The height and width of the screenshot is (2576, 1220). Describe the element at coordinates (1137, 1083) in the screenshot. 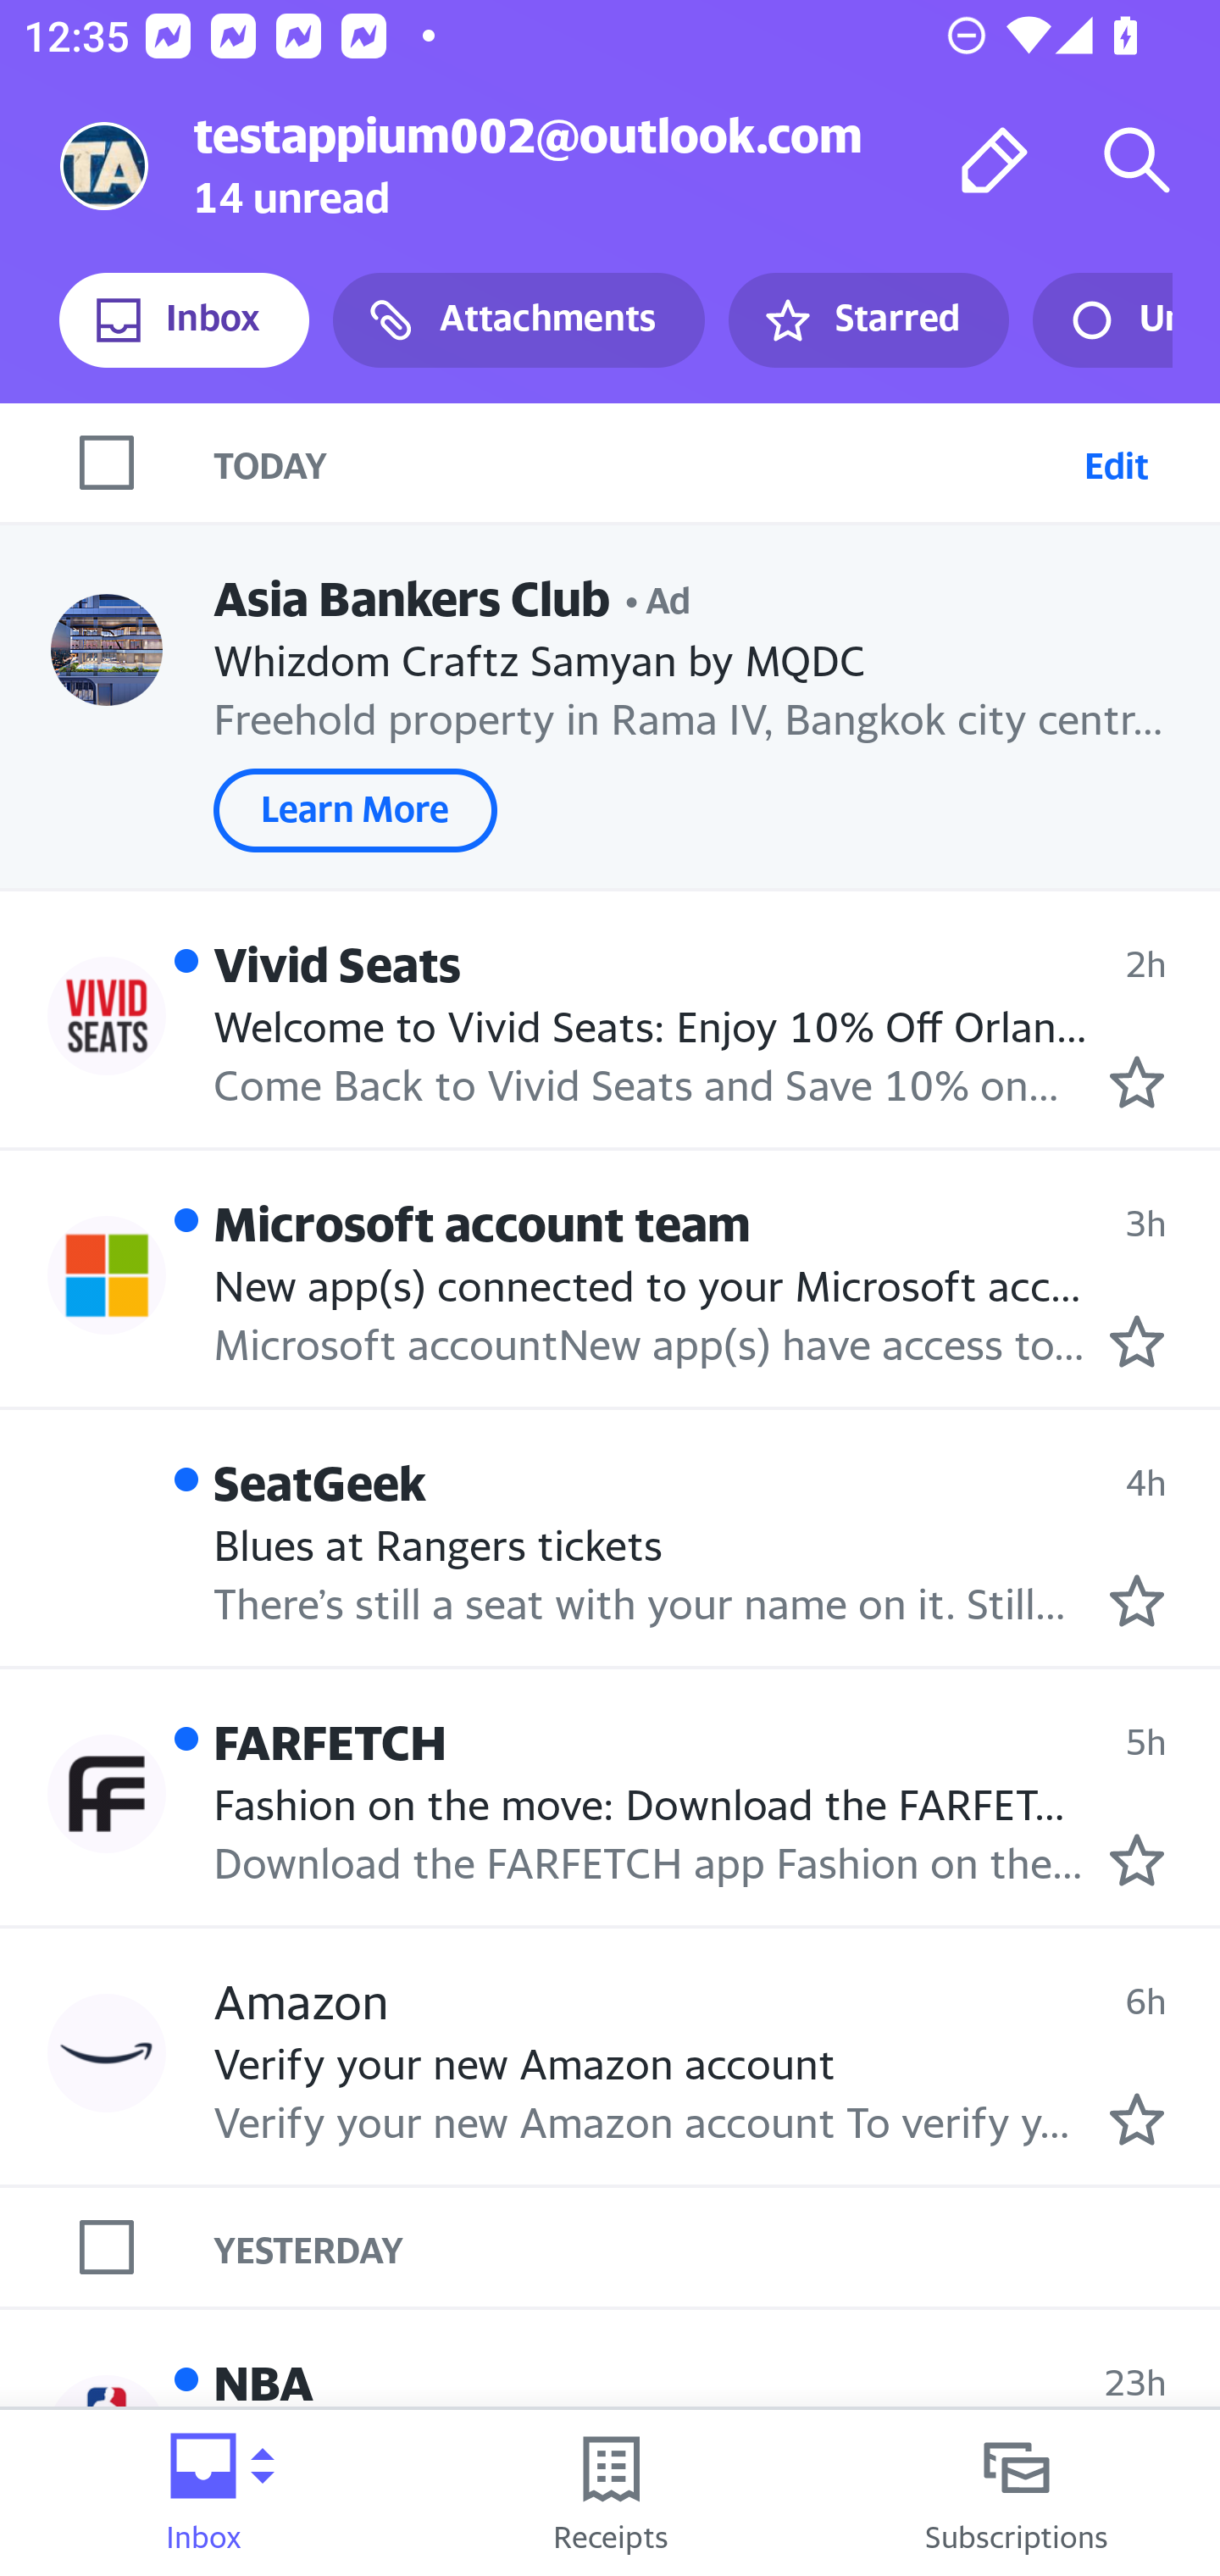

I see `Mark as starred.` at that location.